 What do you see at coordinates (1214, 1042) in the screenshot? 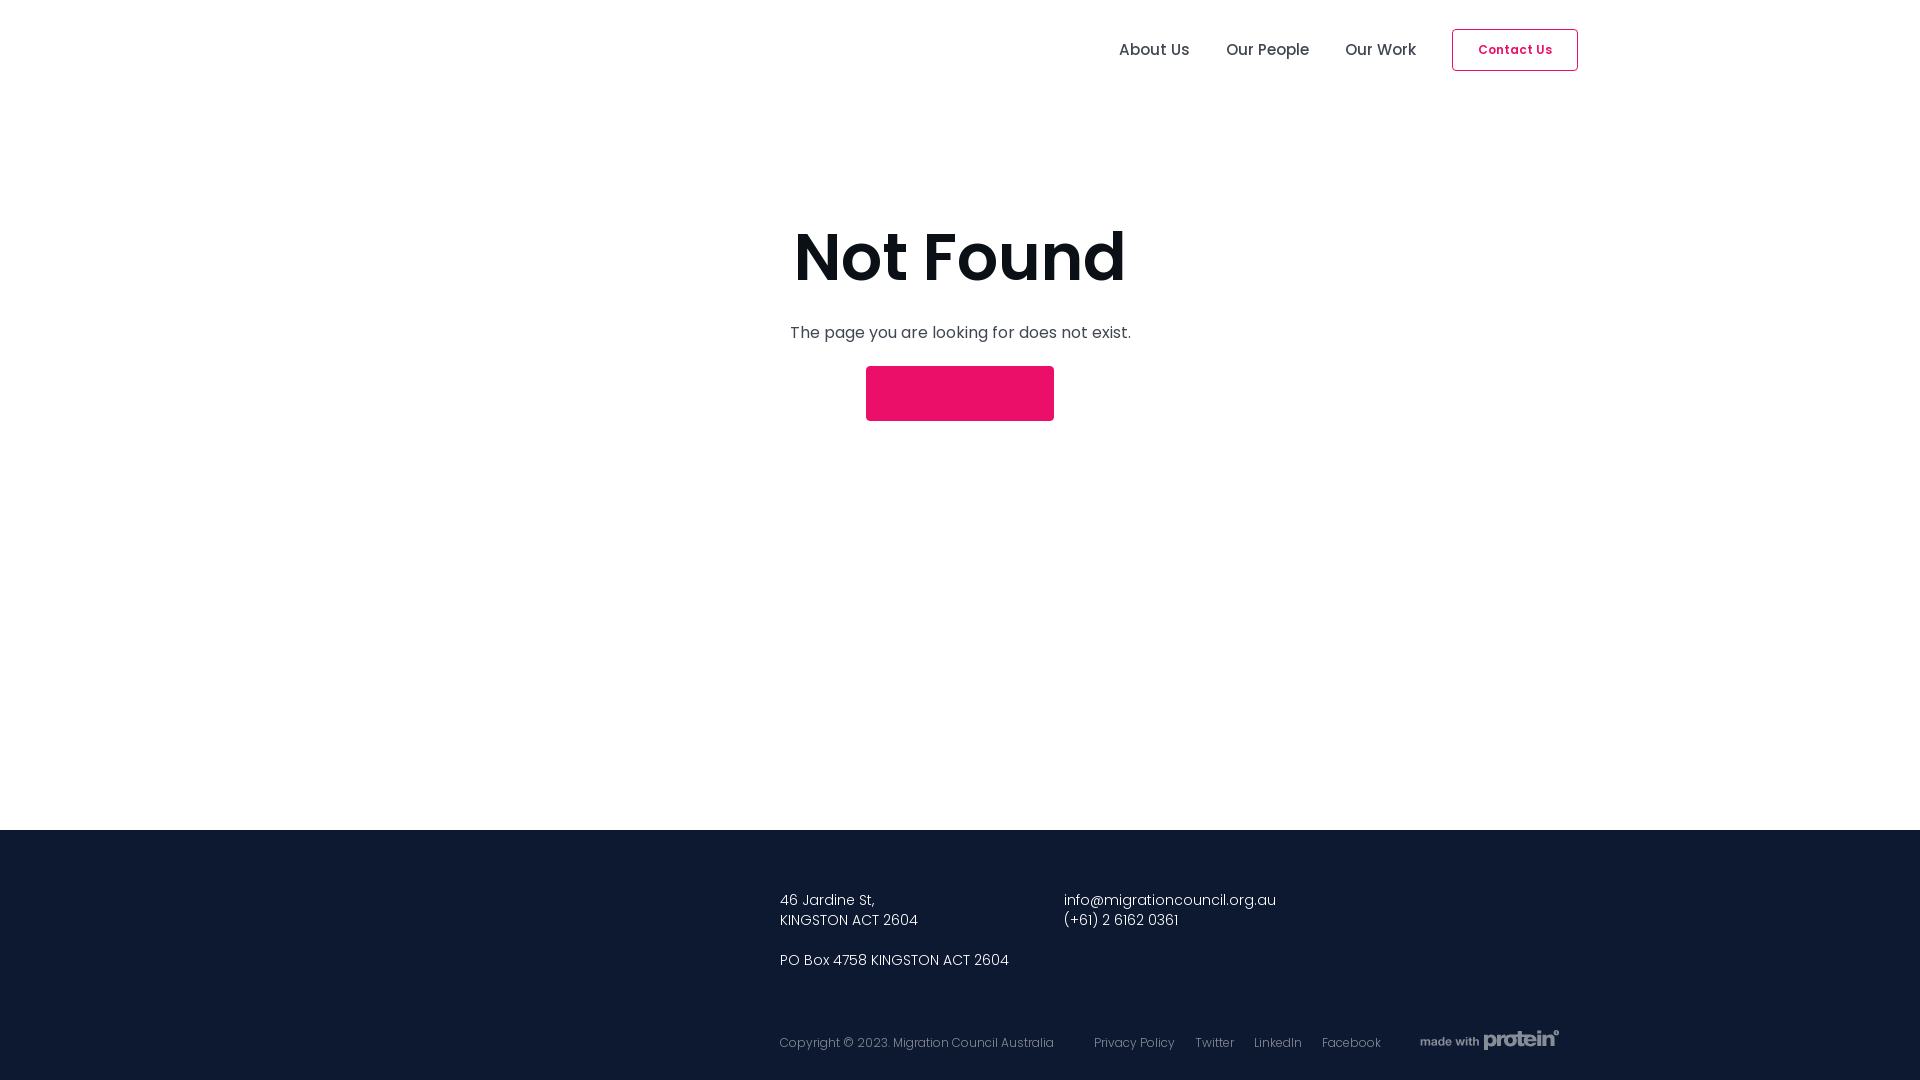
I see `Twitter` at bounding box center [1214, 1042].